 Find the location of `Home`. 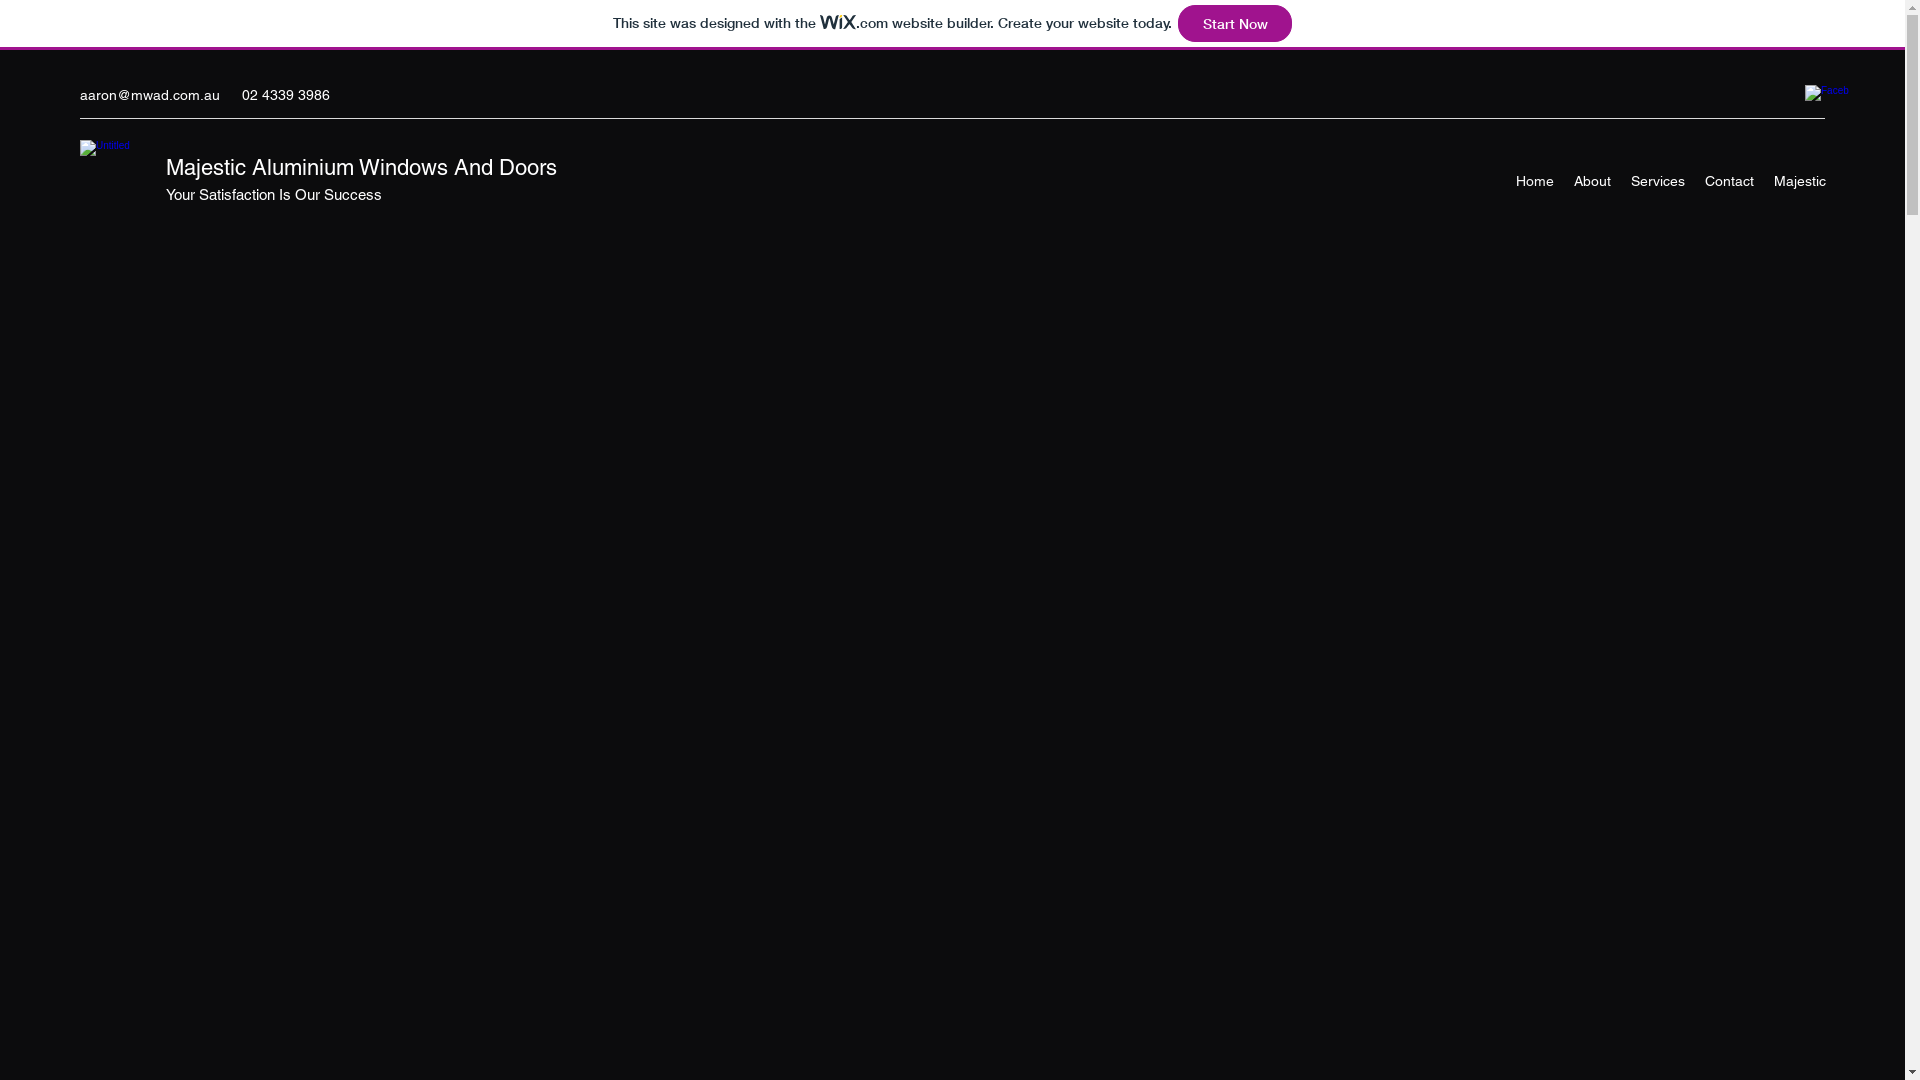

Home is located at coordinates (1535, 181).